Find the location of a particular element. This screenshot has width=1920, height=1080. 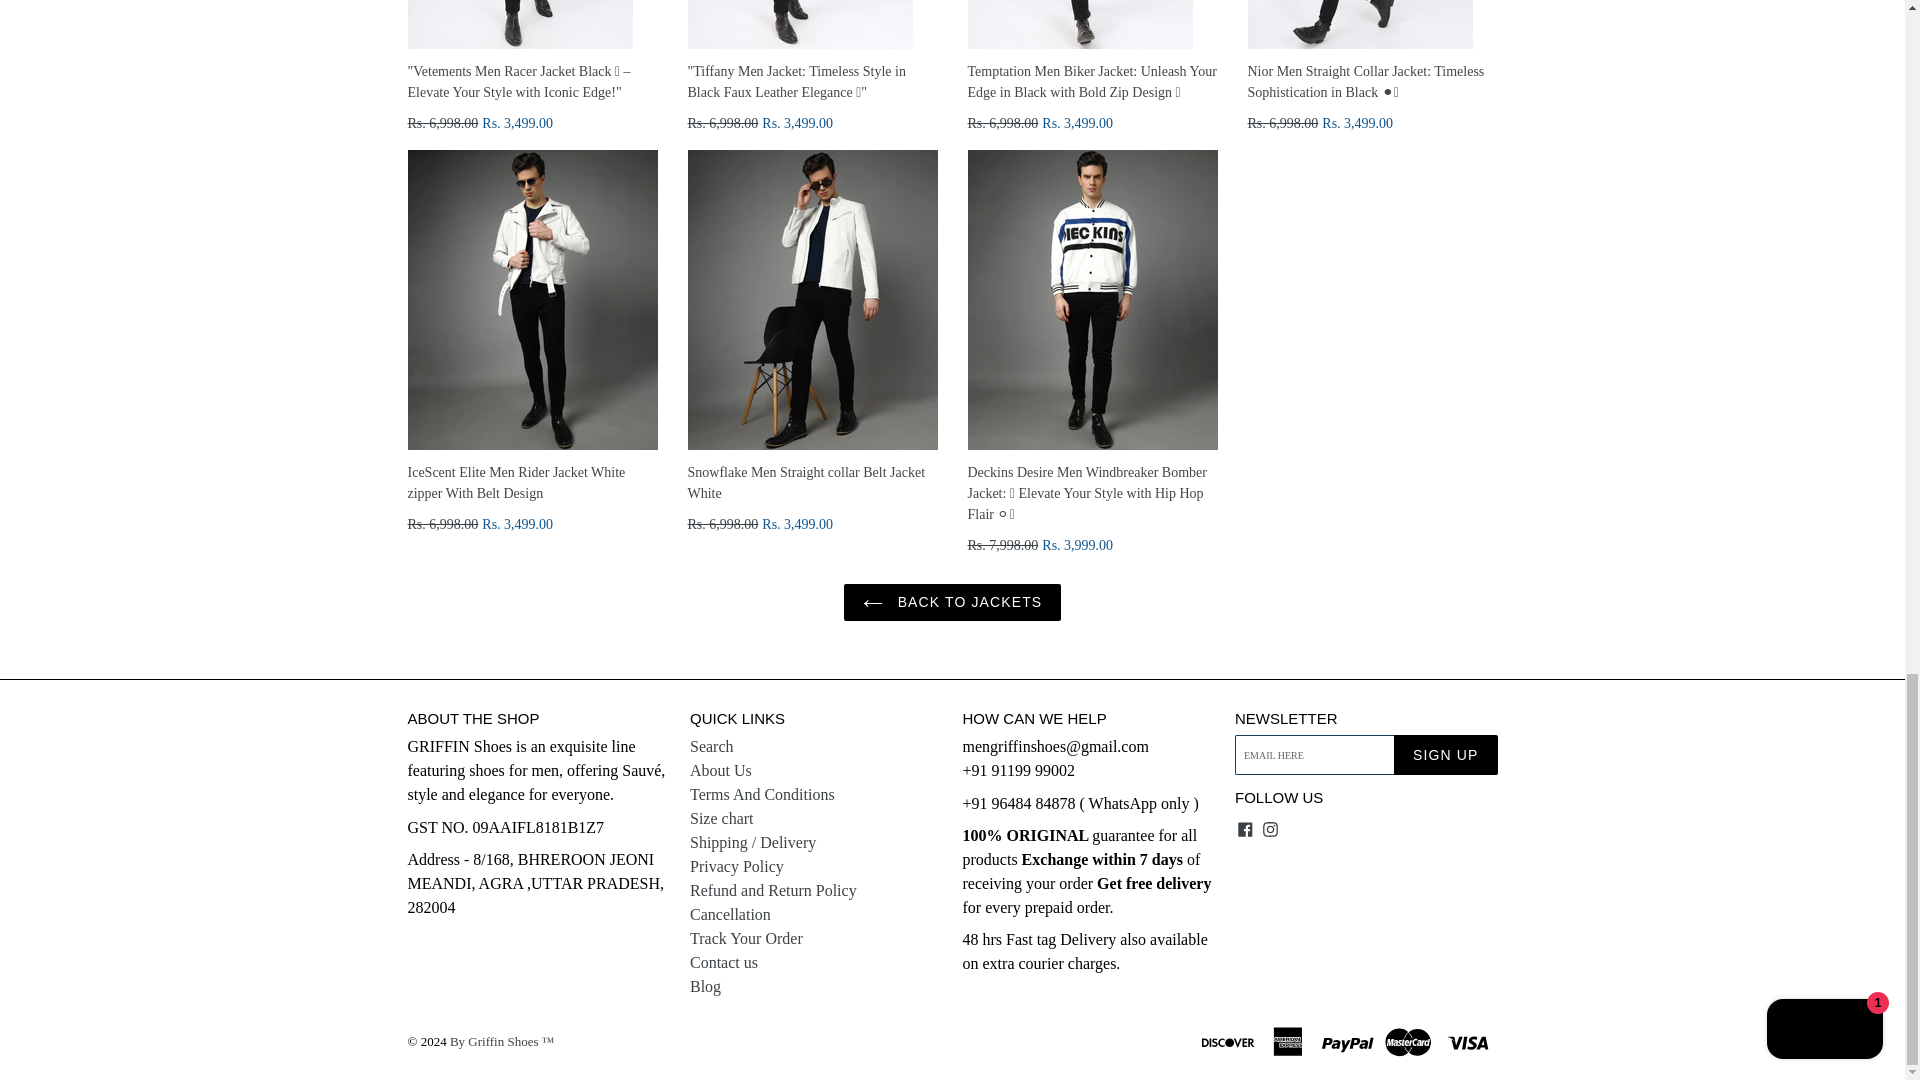

visa is located at coordinates (1469, 1040).